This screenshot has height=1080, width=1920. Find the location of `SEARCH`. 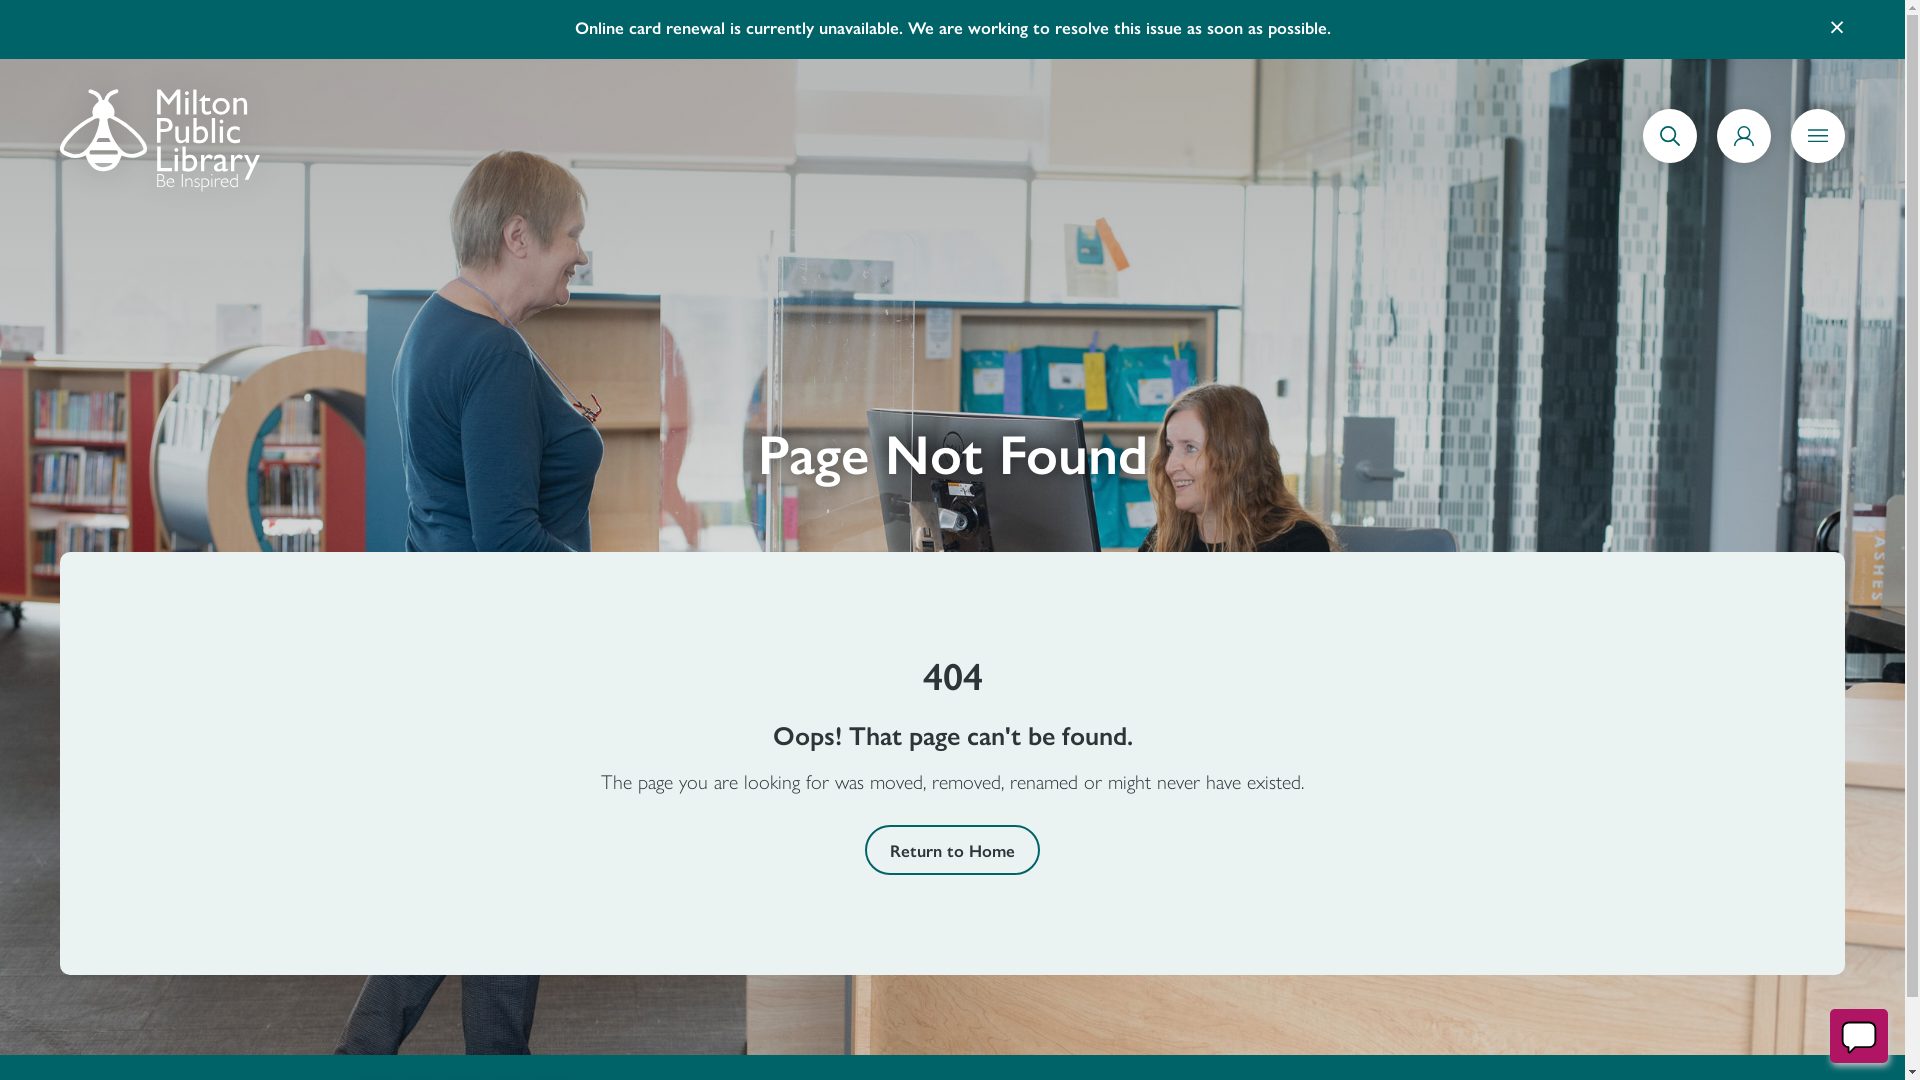

SEARCH is located at coordinates (1670, 159).